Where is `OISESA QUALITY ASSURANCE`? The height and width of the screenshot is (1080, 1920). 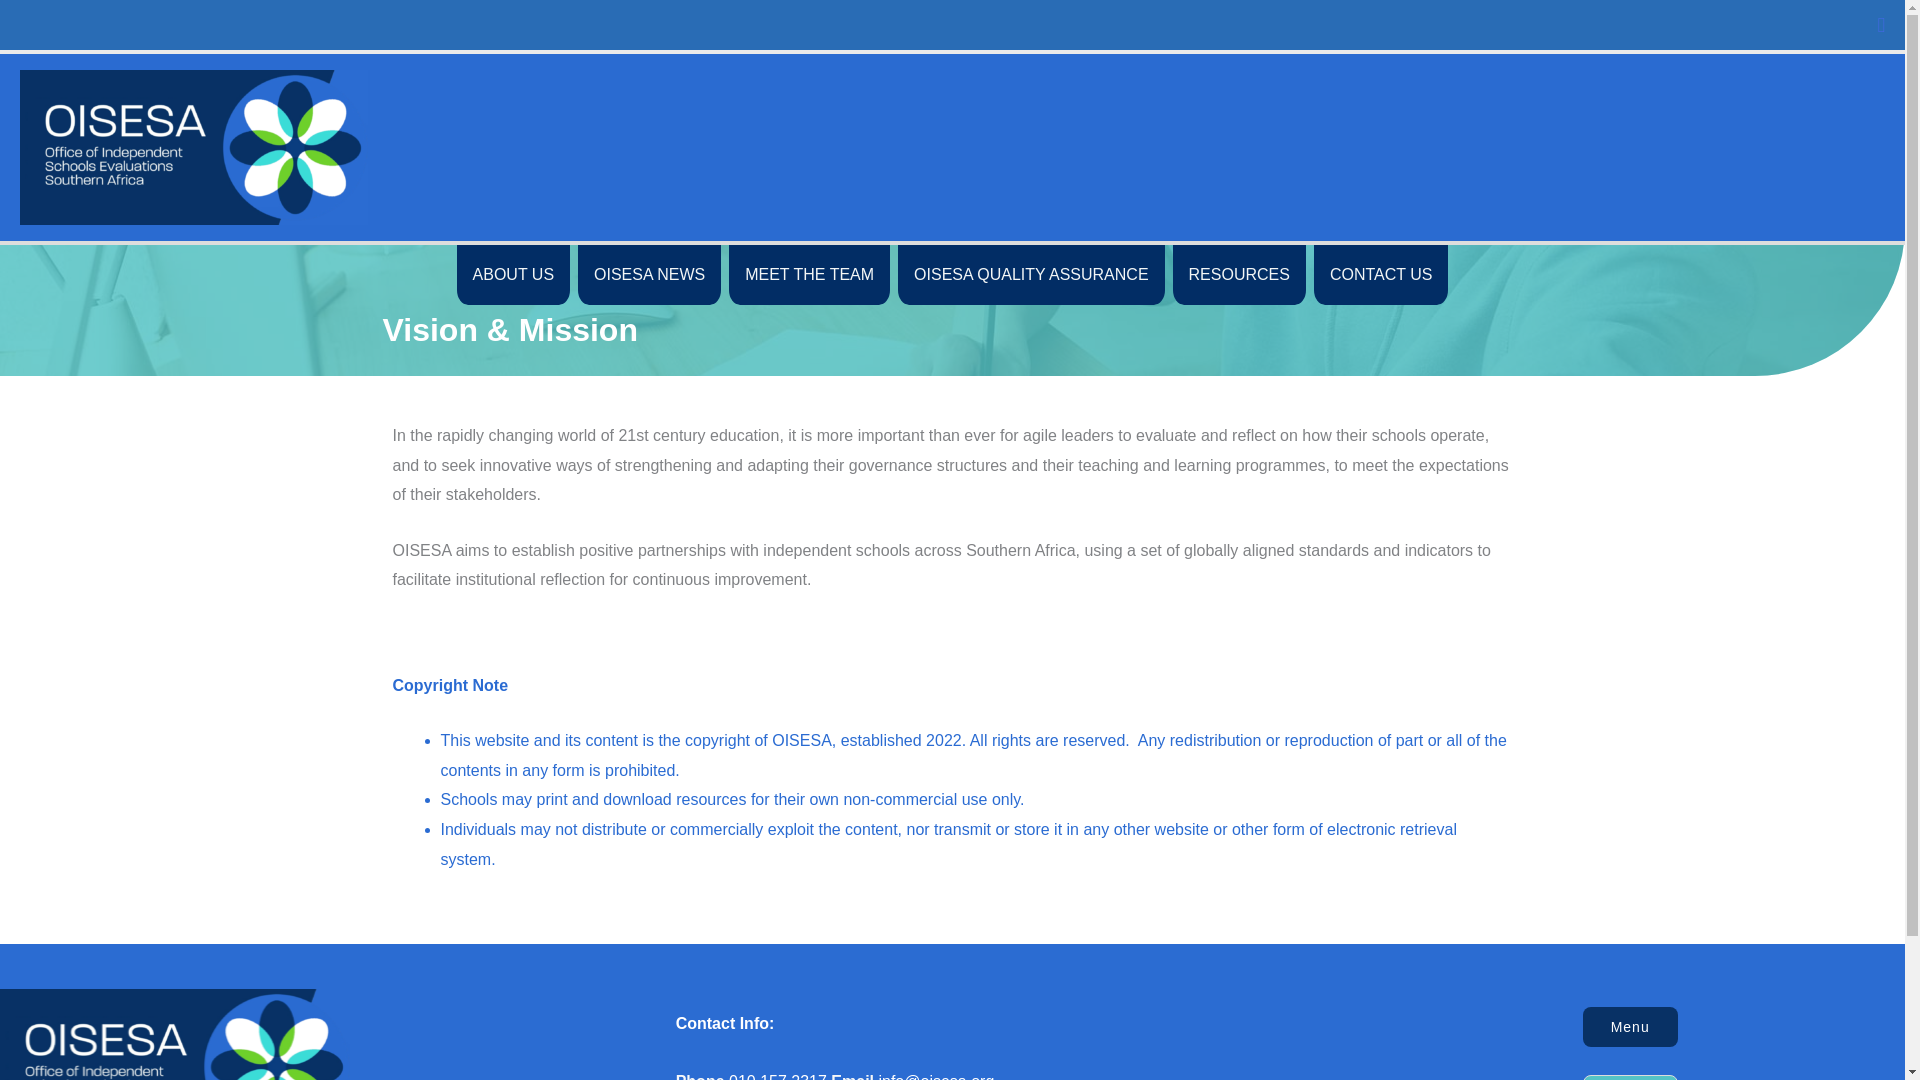
OISESA QUALITY ASSURANCE is located at coordinates (1030, 274).